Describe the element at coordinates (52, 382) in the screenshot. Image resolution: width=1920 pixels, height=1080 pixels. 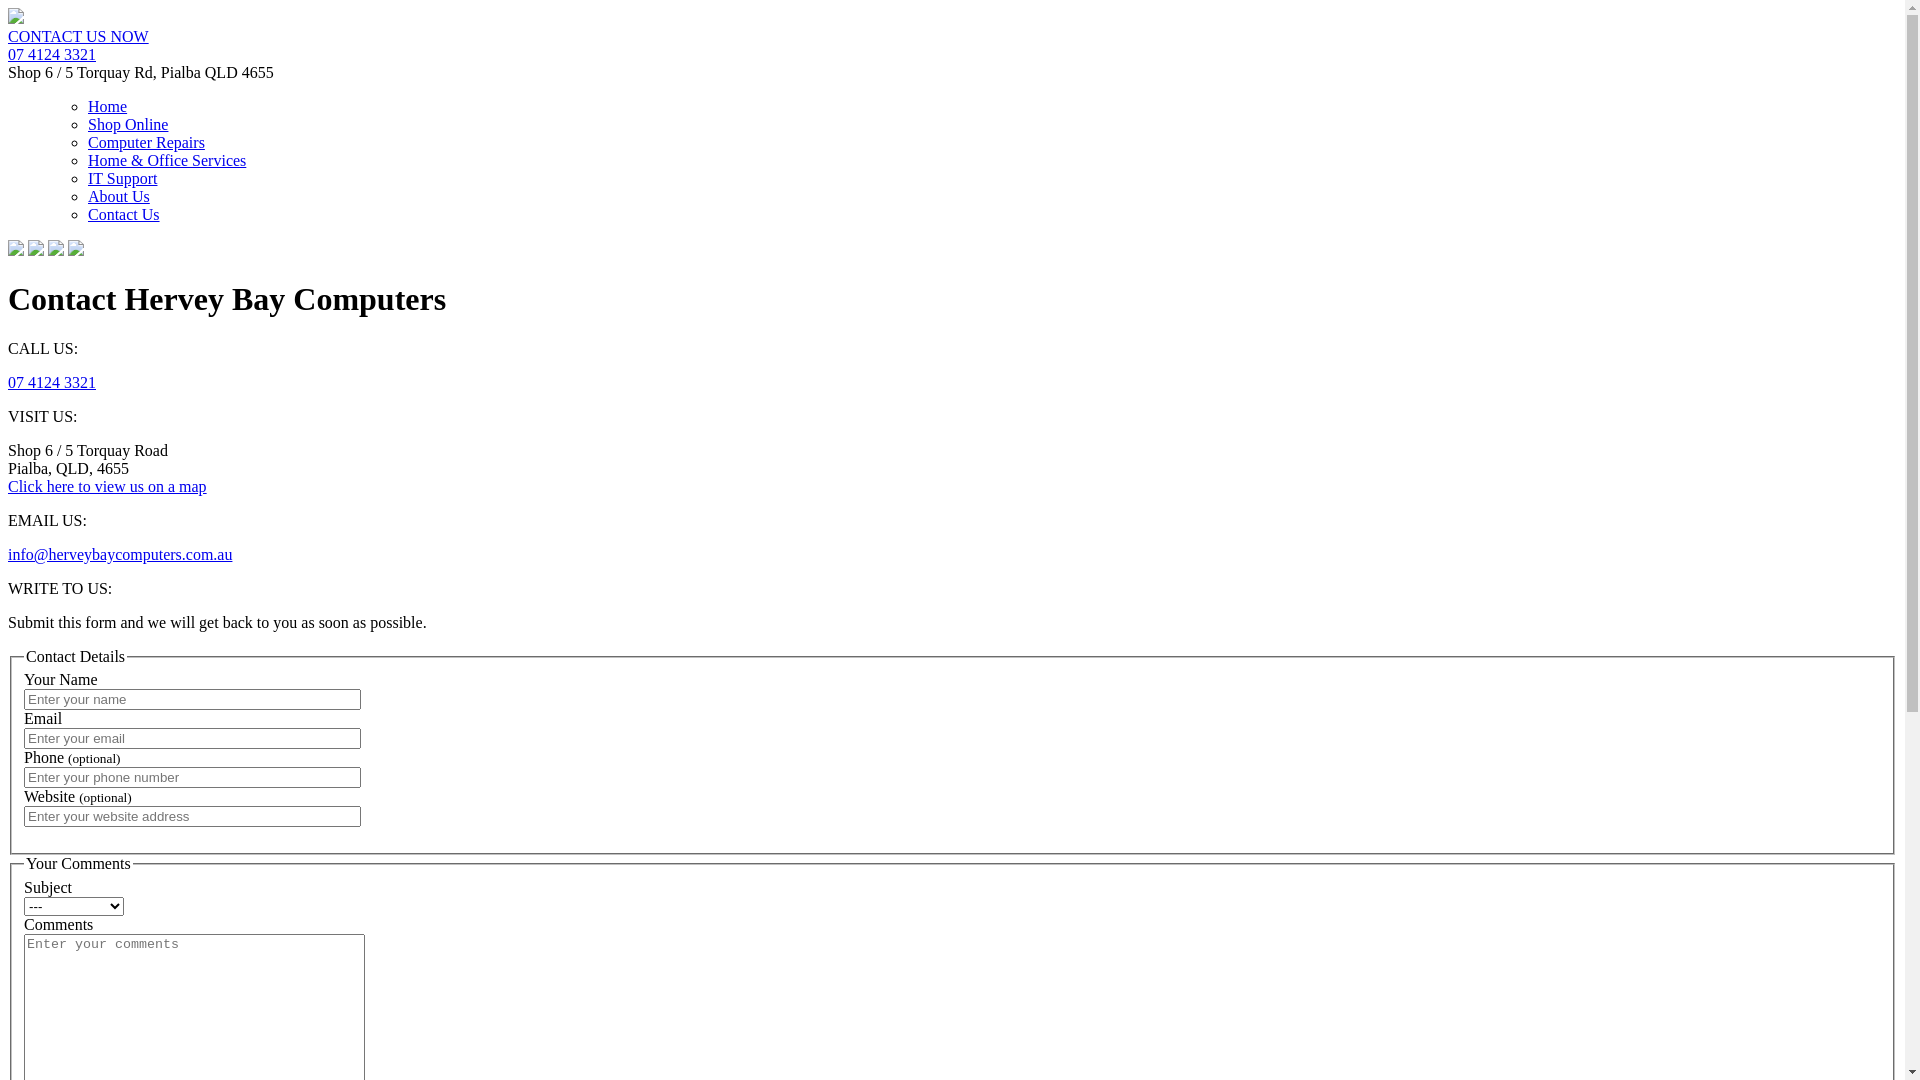
I see `07 4124 3321` at that location.